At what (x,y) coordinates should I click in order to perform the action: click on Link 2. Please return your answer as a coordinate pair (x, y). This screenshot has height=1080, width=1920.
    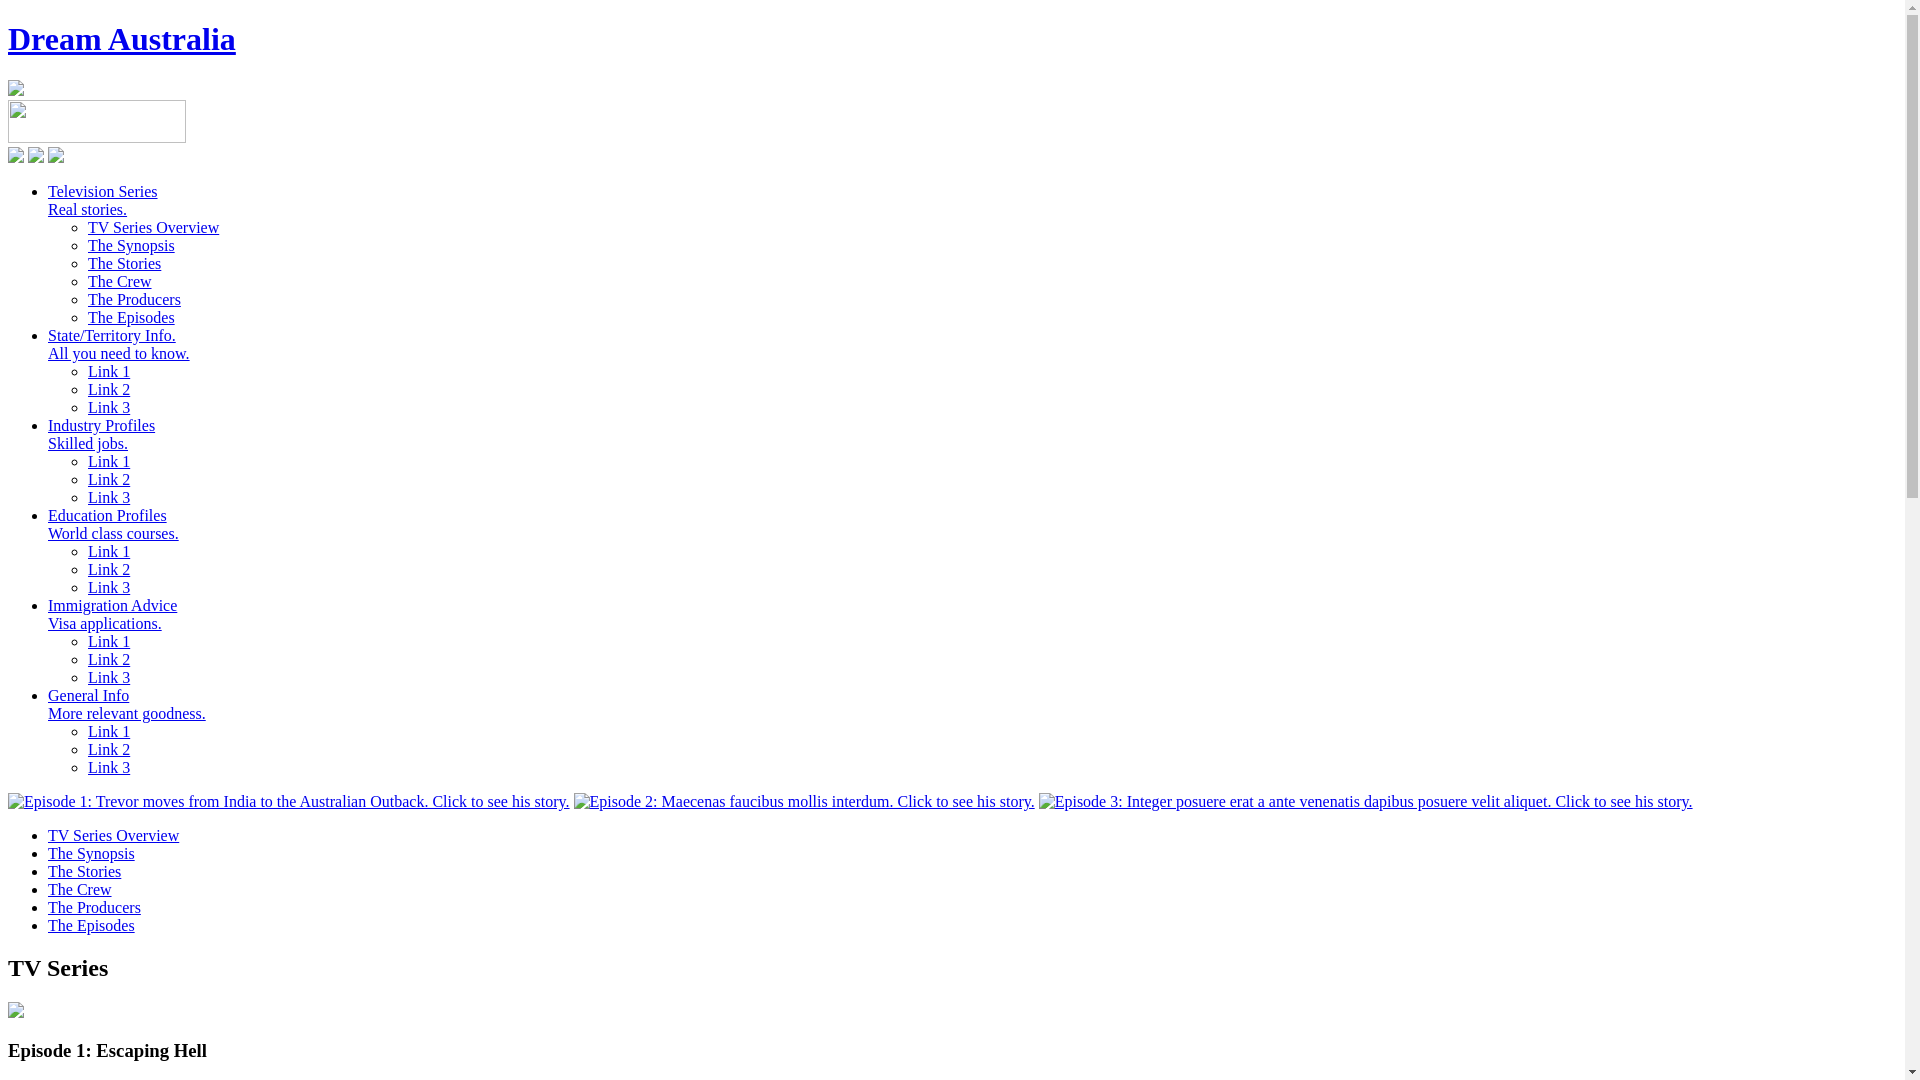
    Looking at the image, I should click on (109, 480).